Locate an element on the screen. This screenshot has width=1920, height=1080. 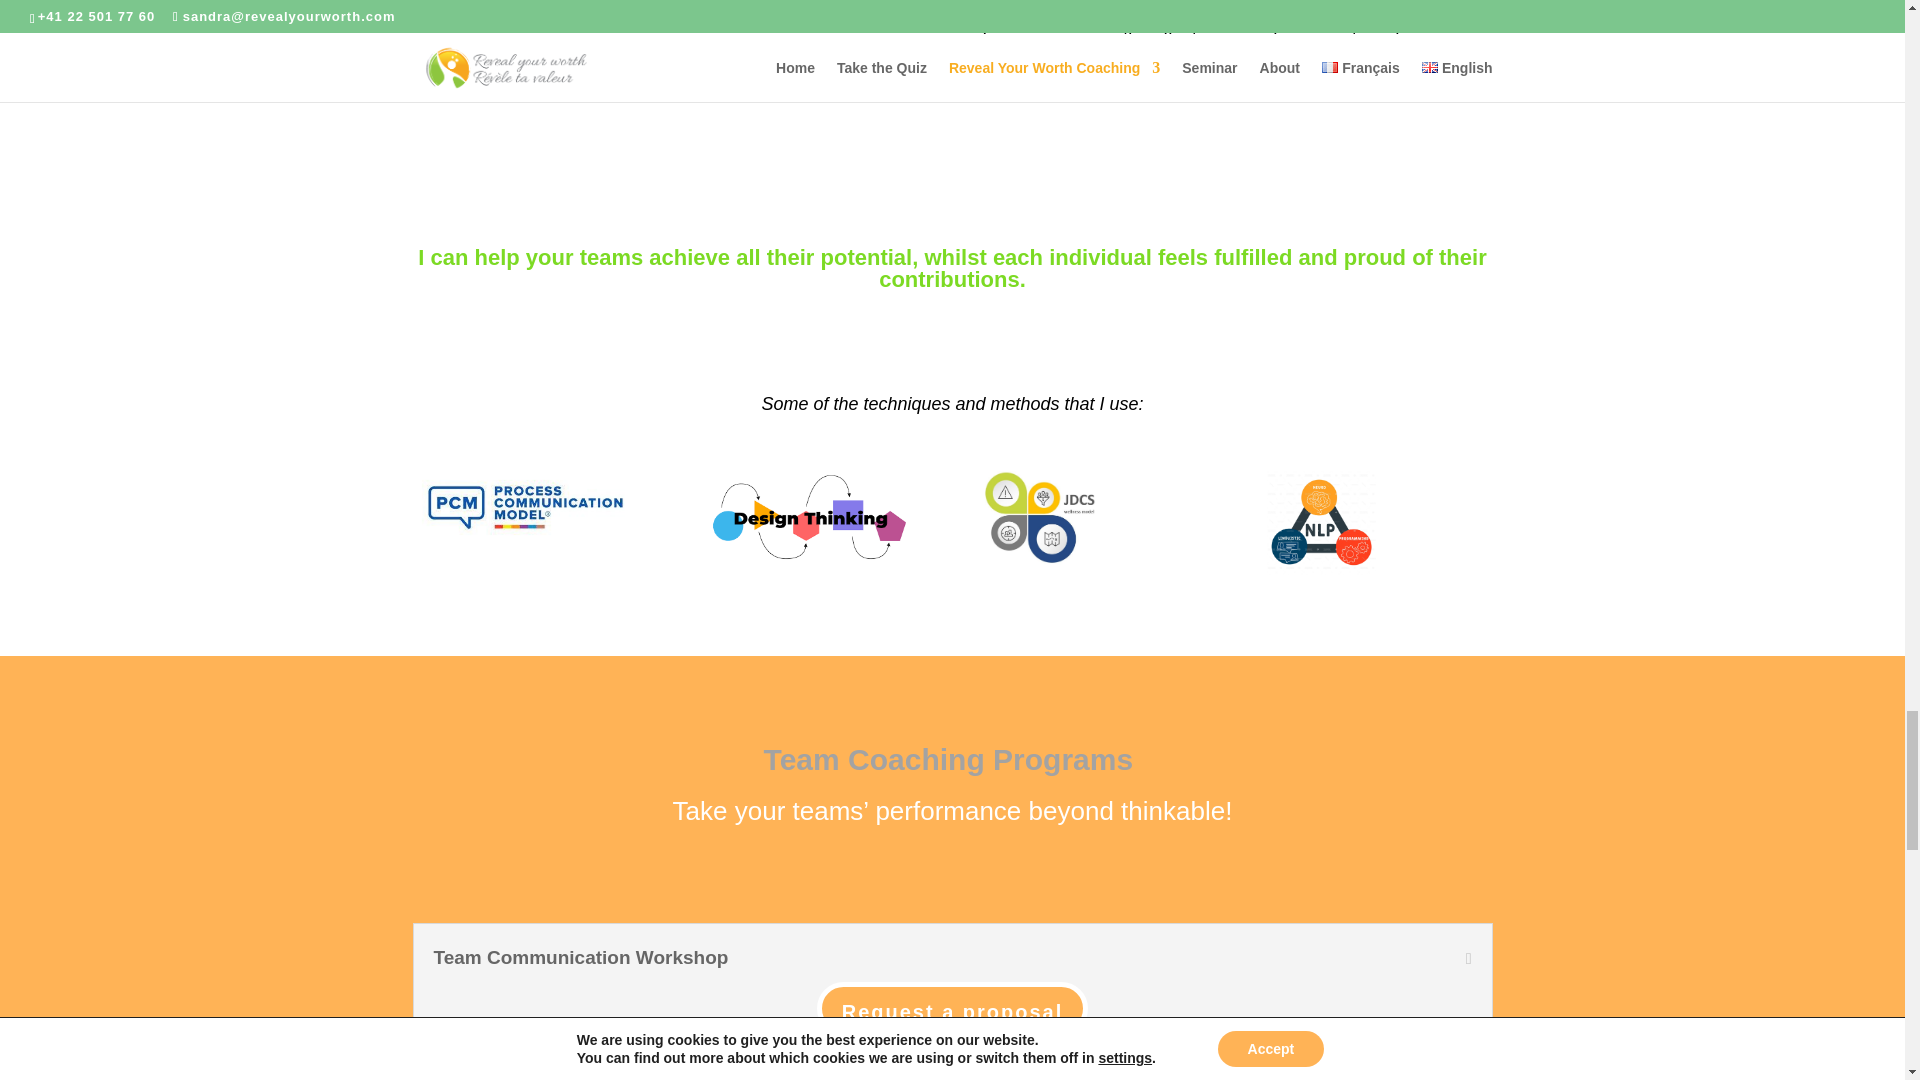
JDCS wellness model logo is located at coordinates (1040, 518).